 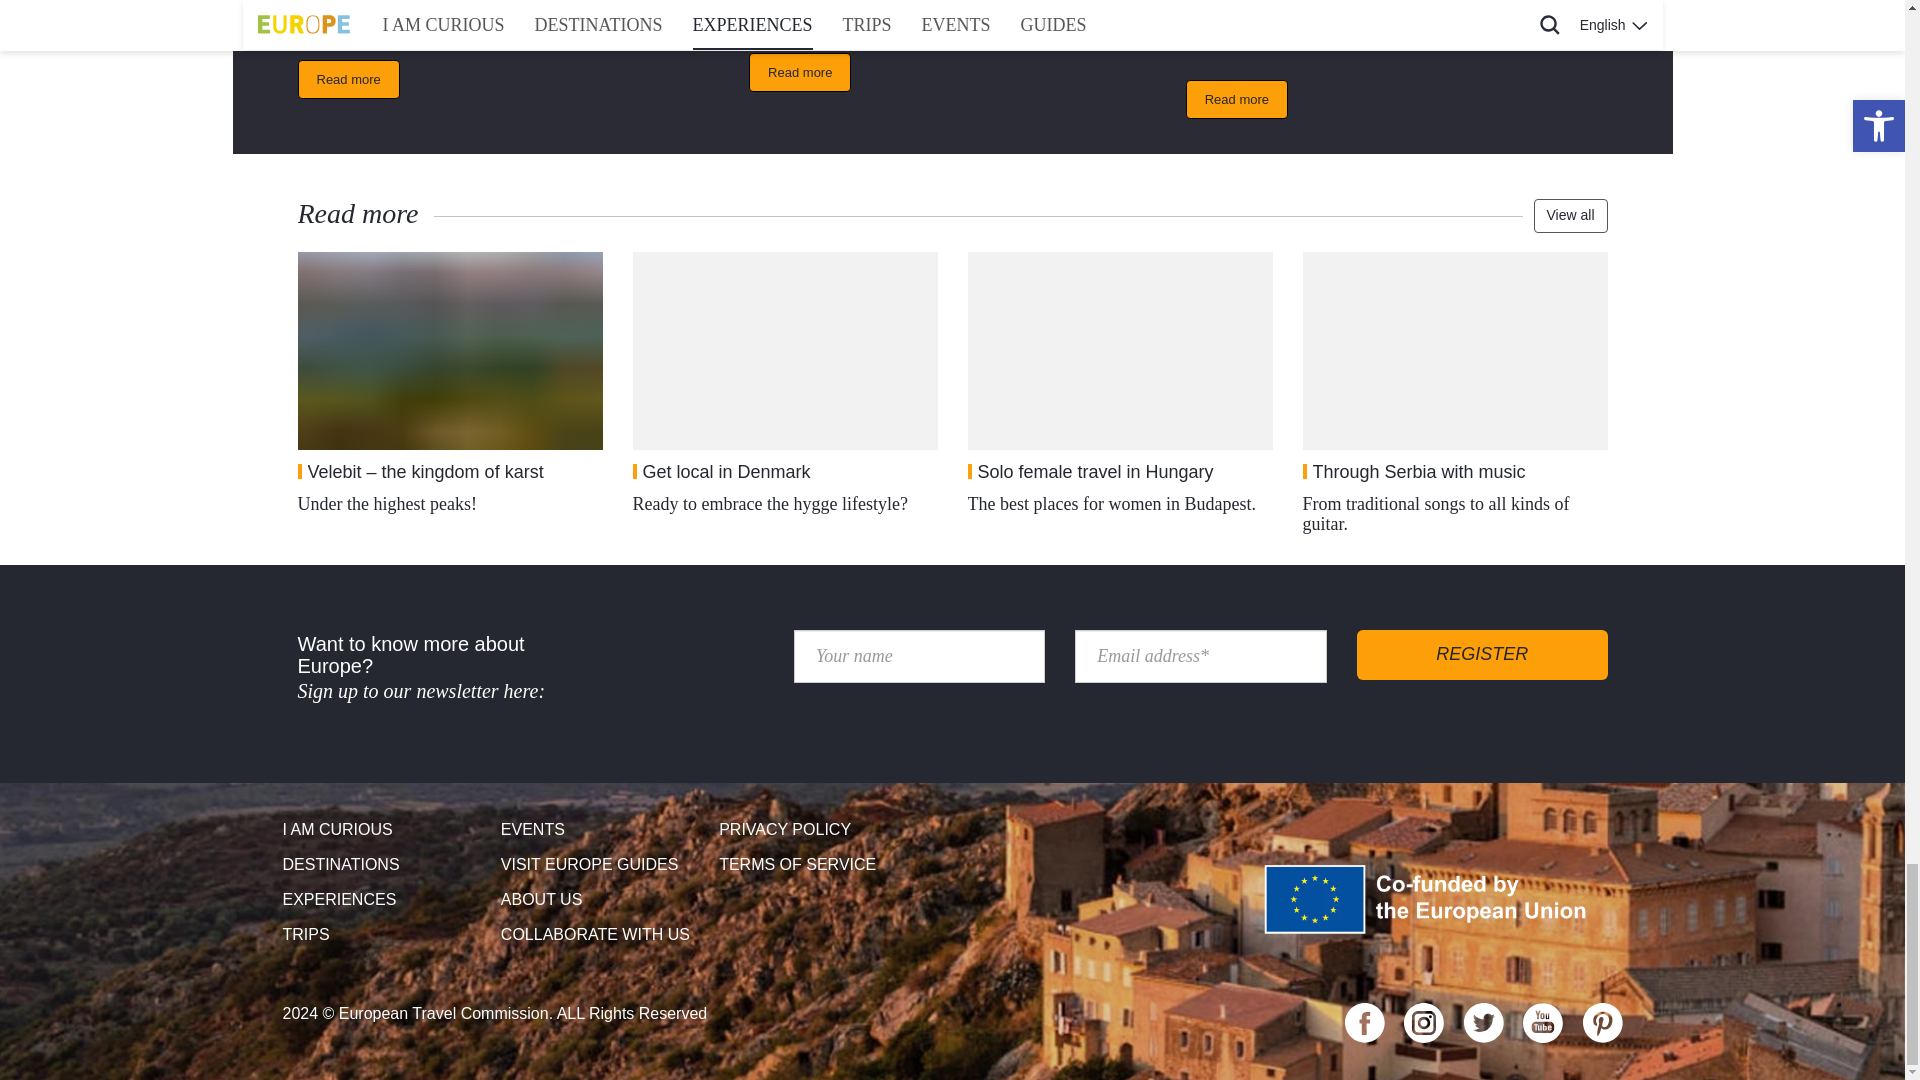 What do you see at coordinates (602, 865) in the screenshot?
I see `VISIT EUROPE GUIDES` at bounding box center [602, 865].